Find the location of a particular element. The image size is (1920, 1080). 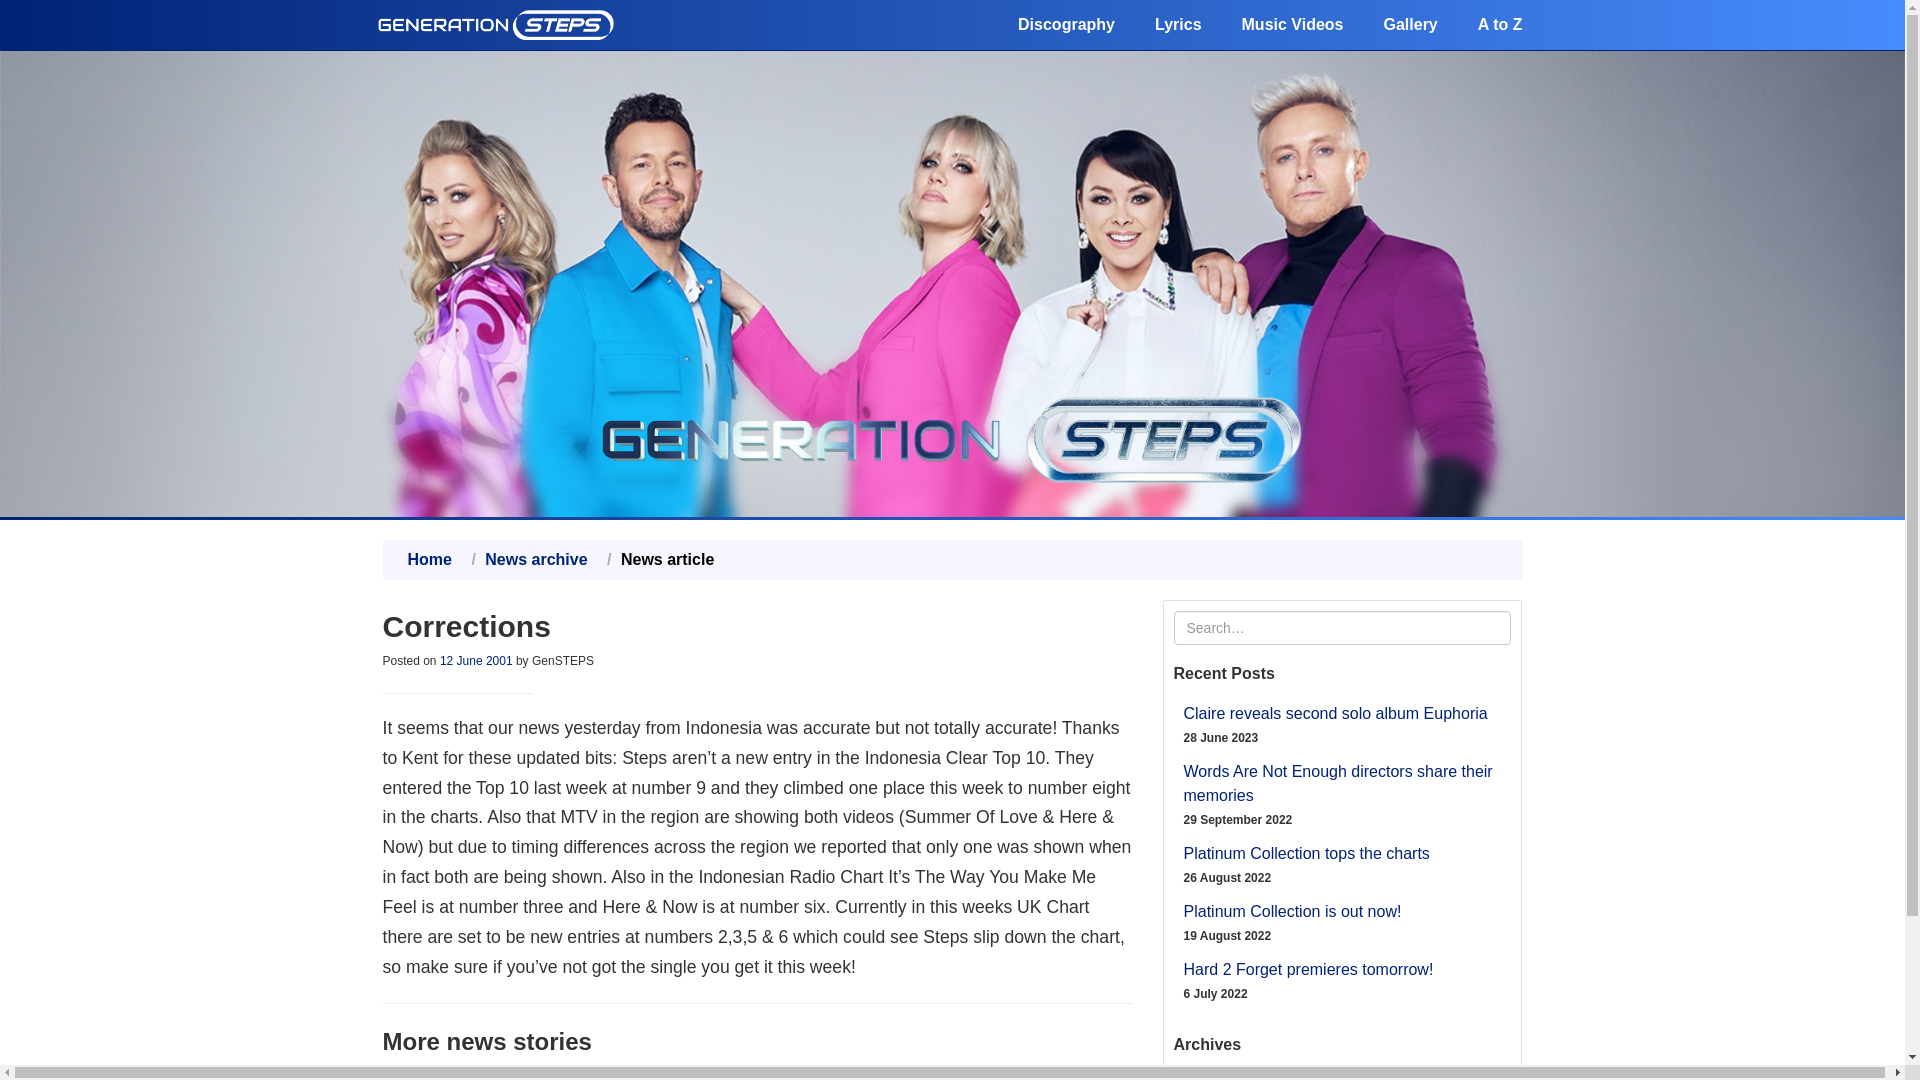

Claire reveals second solo album Euphoria is located at coordinates (1336, 714).